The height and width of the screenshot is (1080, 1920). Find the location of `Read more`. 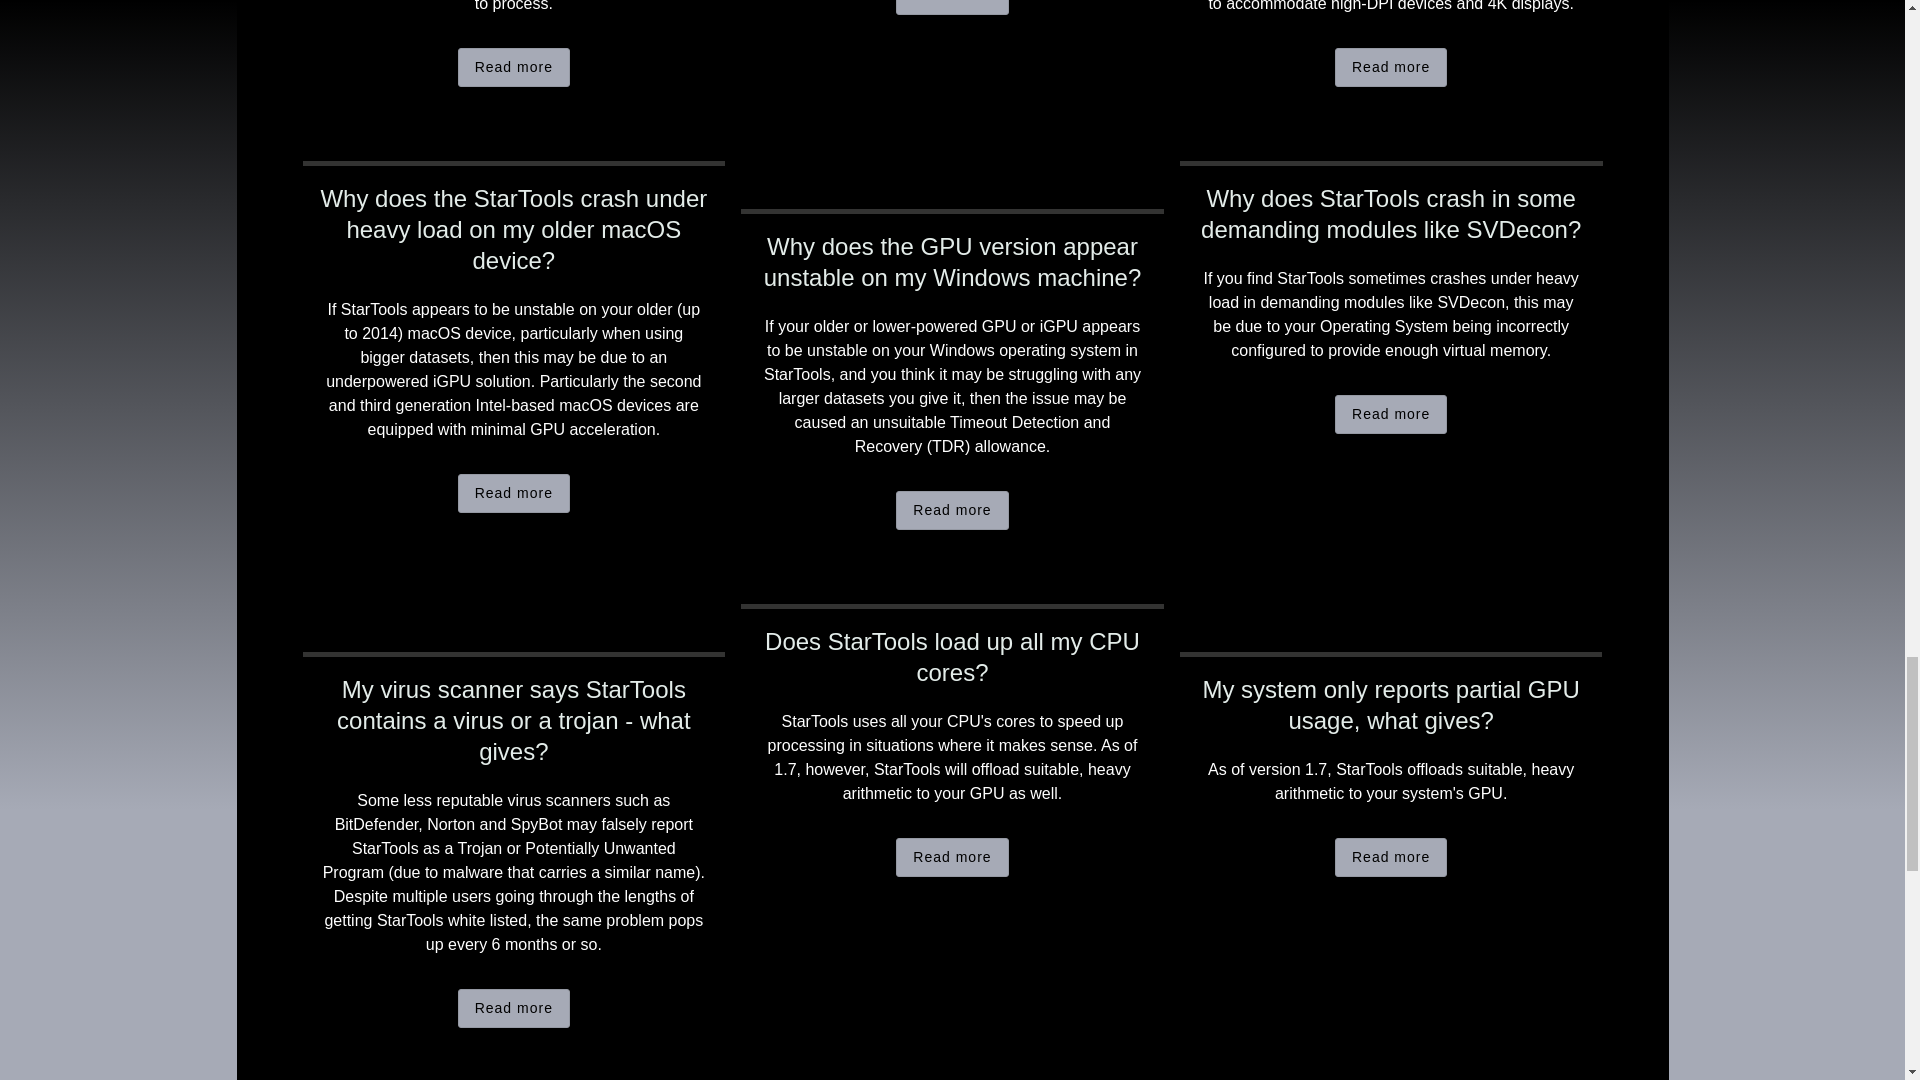

Read more is located at coordinates (514, 67).